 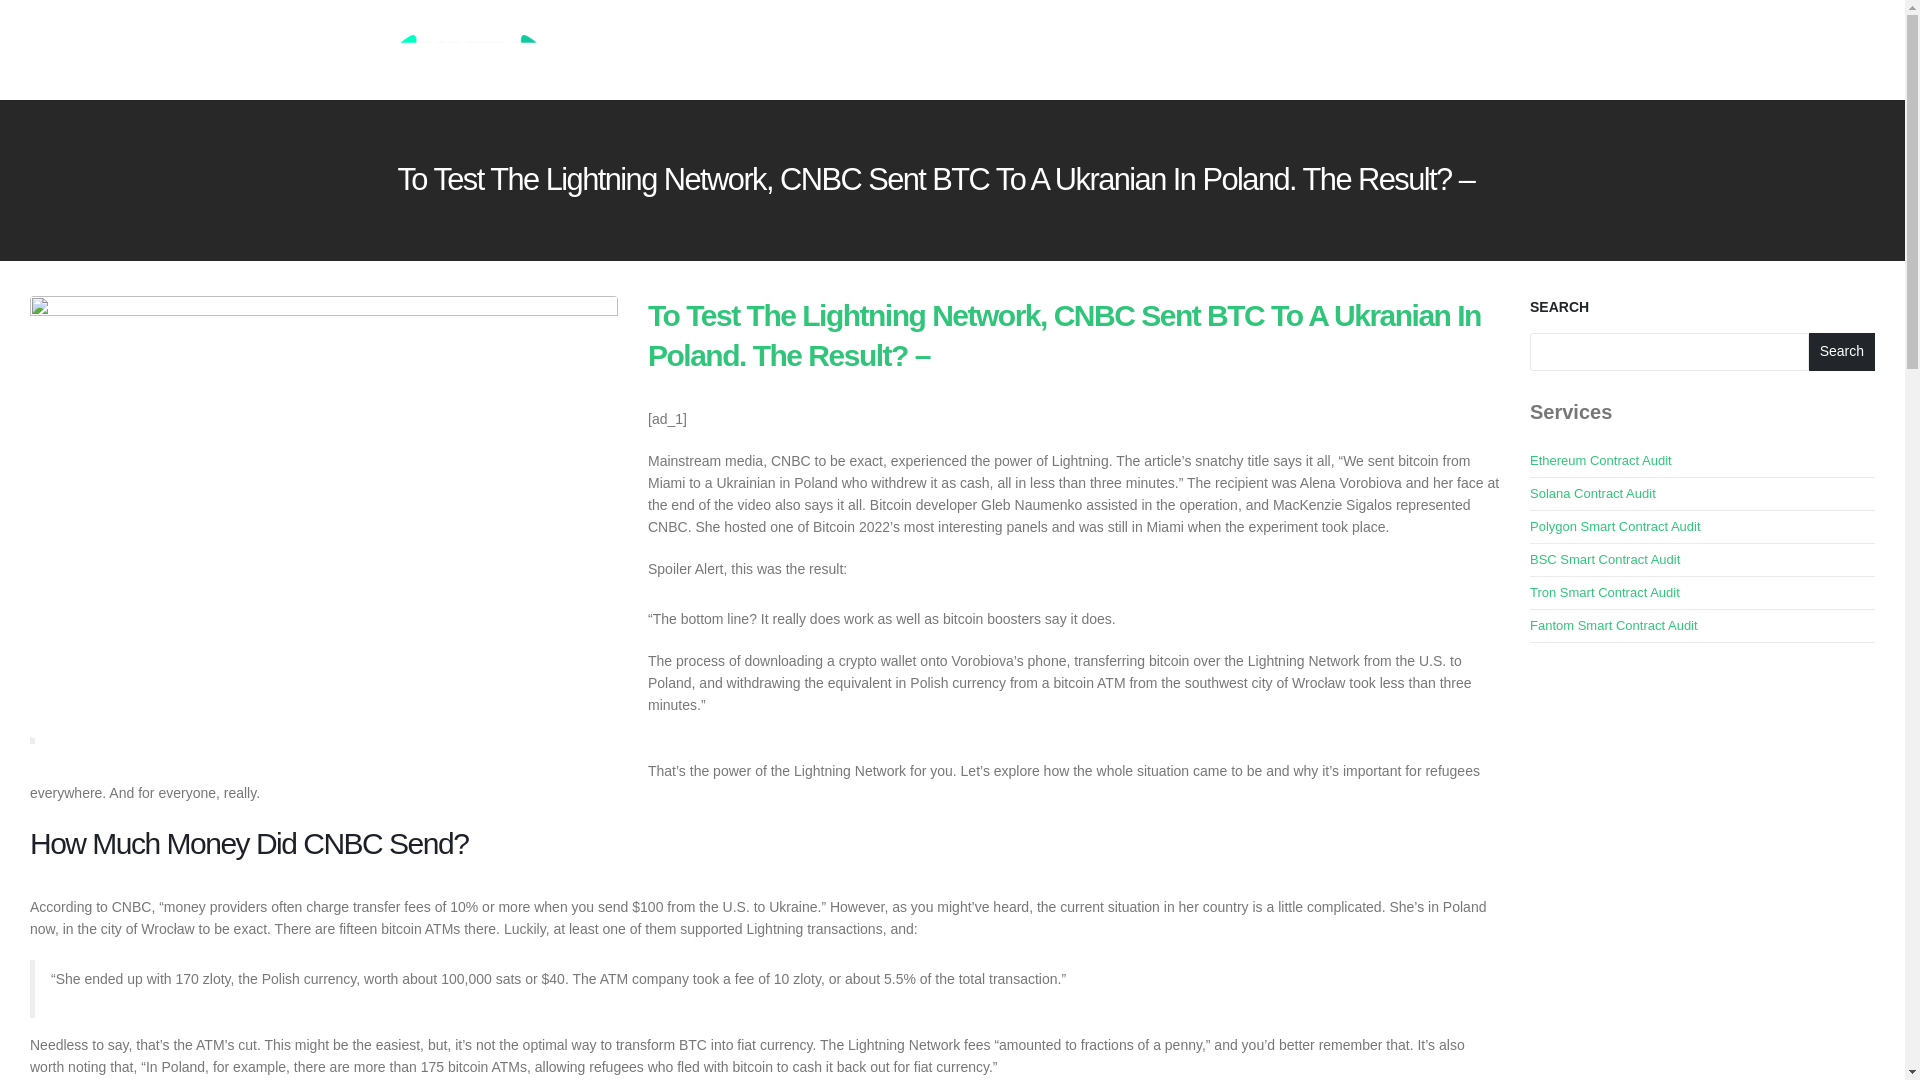 I want to click on Search, so click(x=1842, y=352).